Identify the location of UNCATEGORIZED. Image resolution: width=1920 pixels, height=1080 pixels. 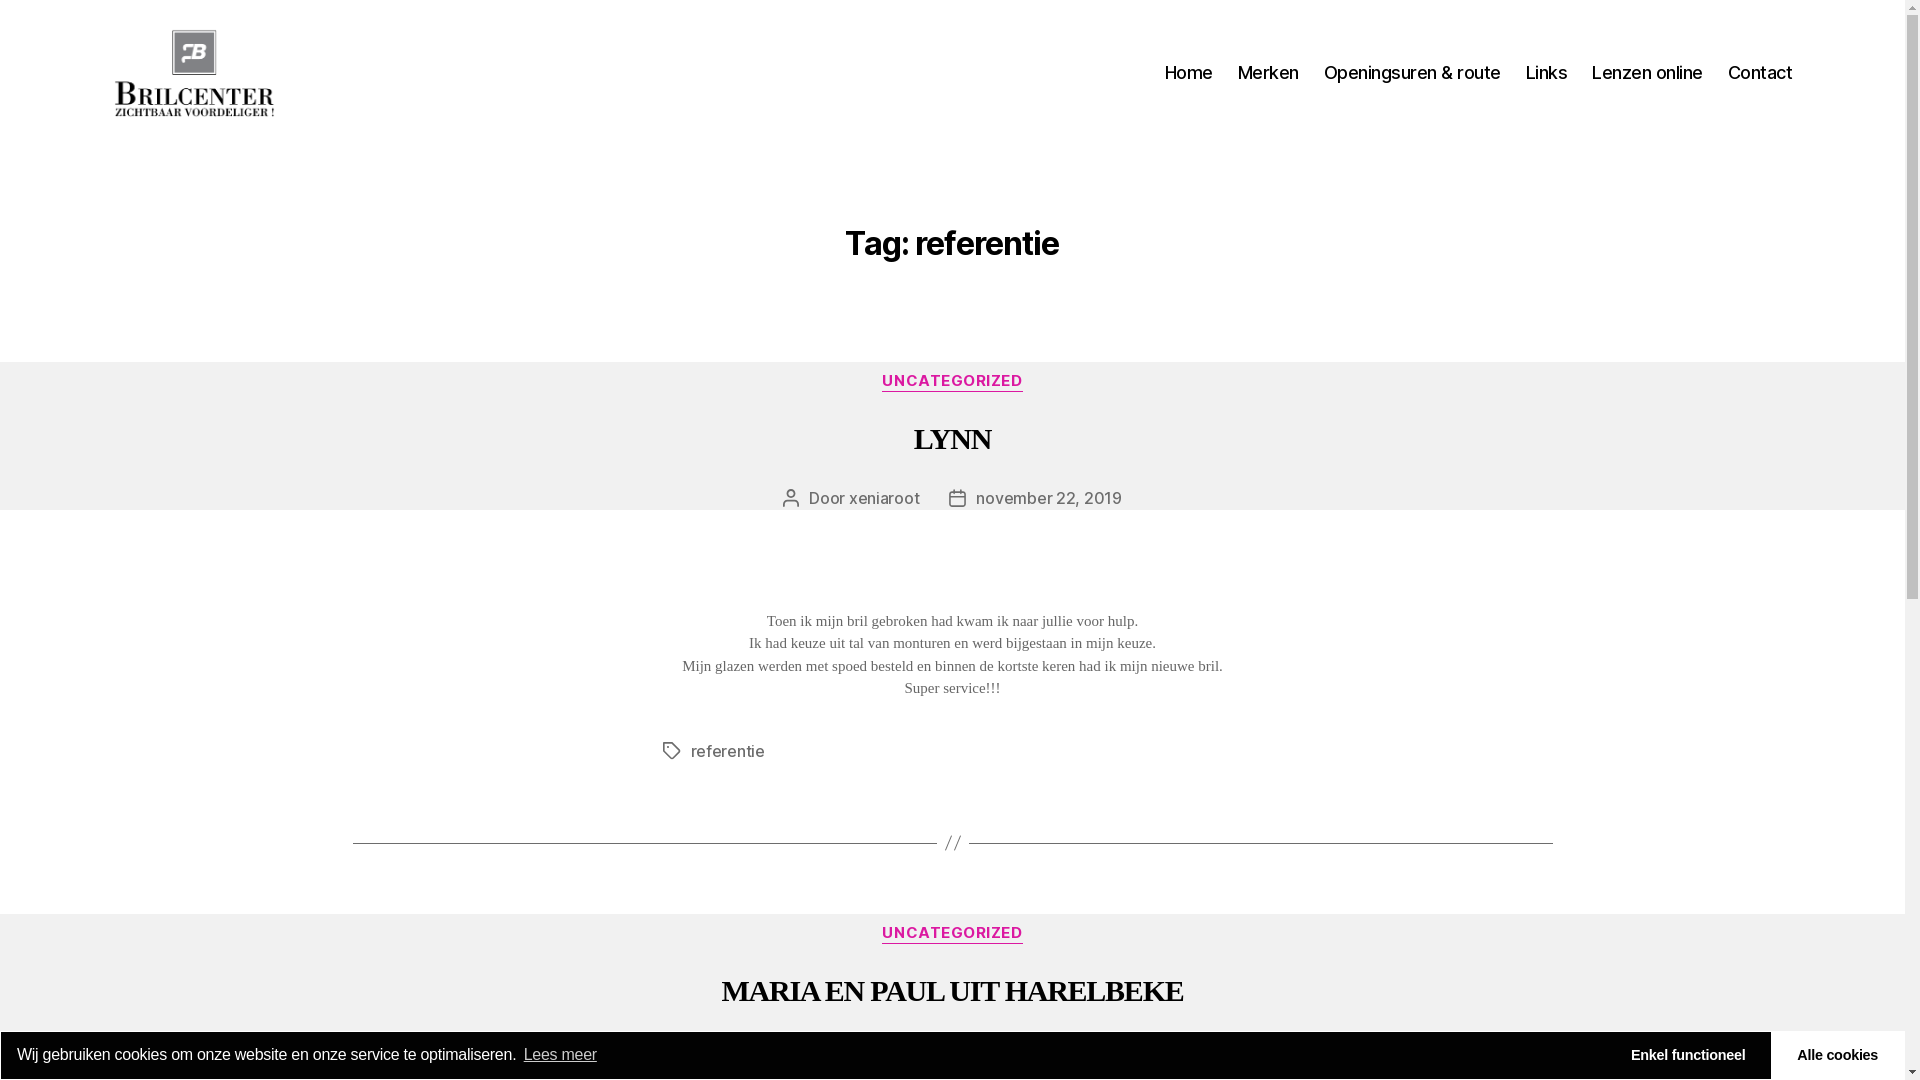
(952, 382).